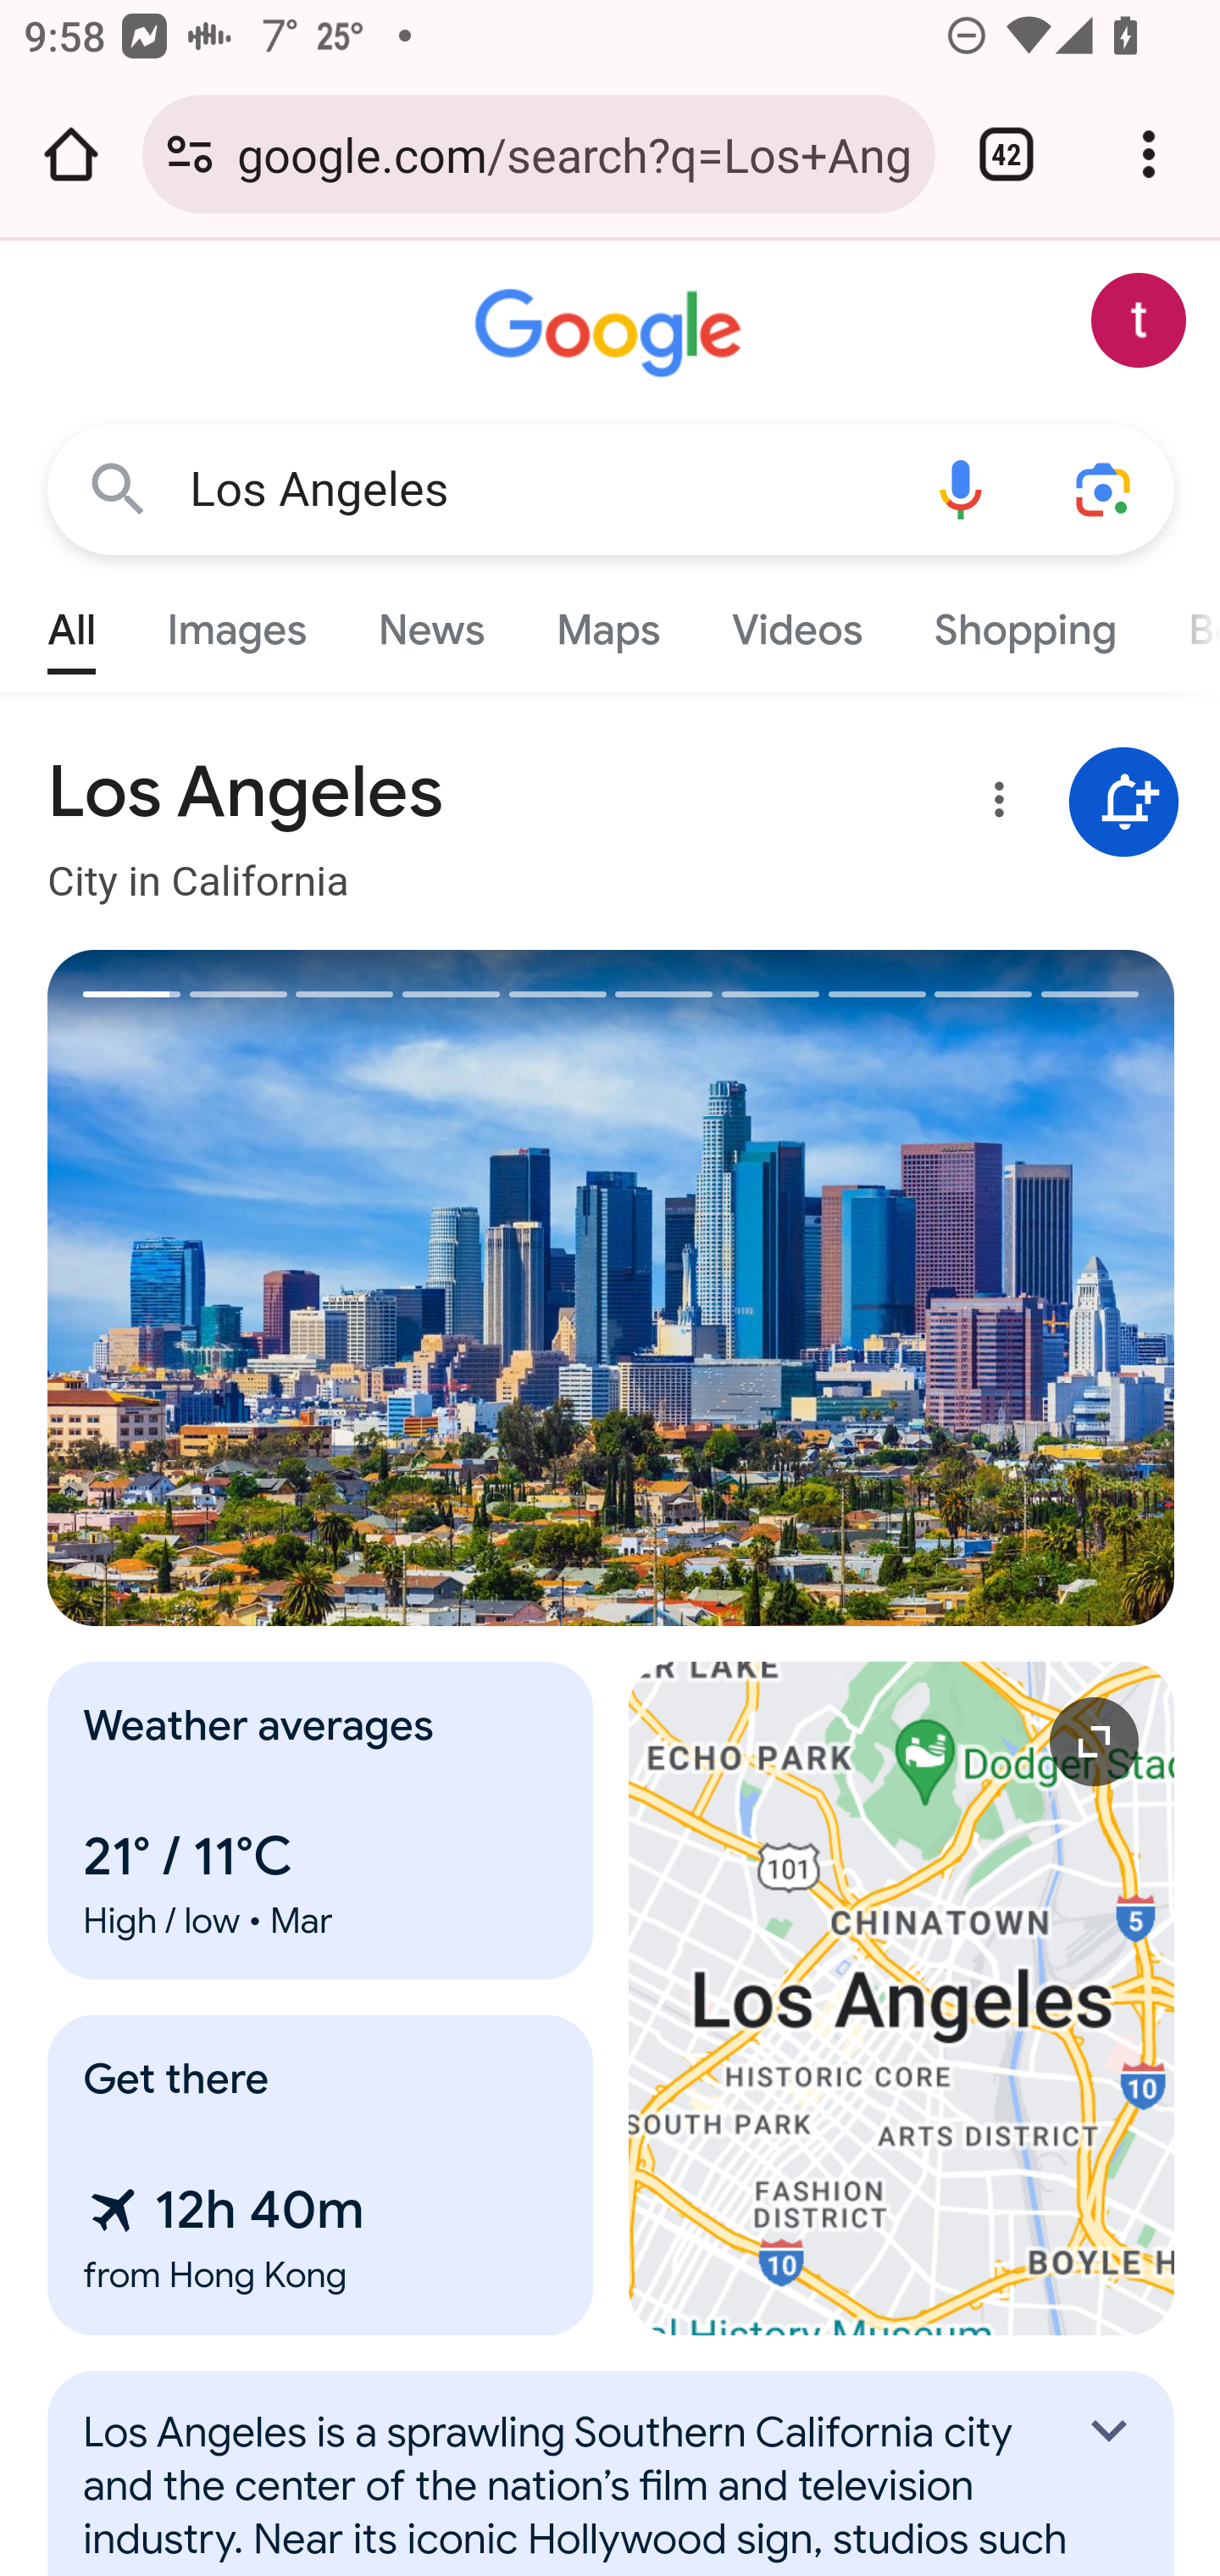 Image resolution: width=1220 pixels, height=2576 pixels. What do you see at coordinates (994, 805) in the screenshot?
I see `More options` at bounding box center [994, 805].